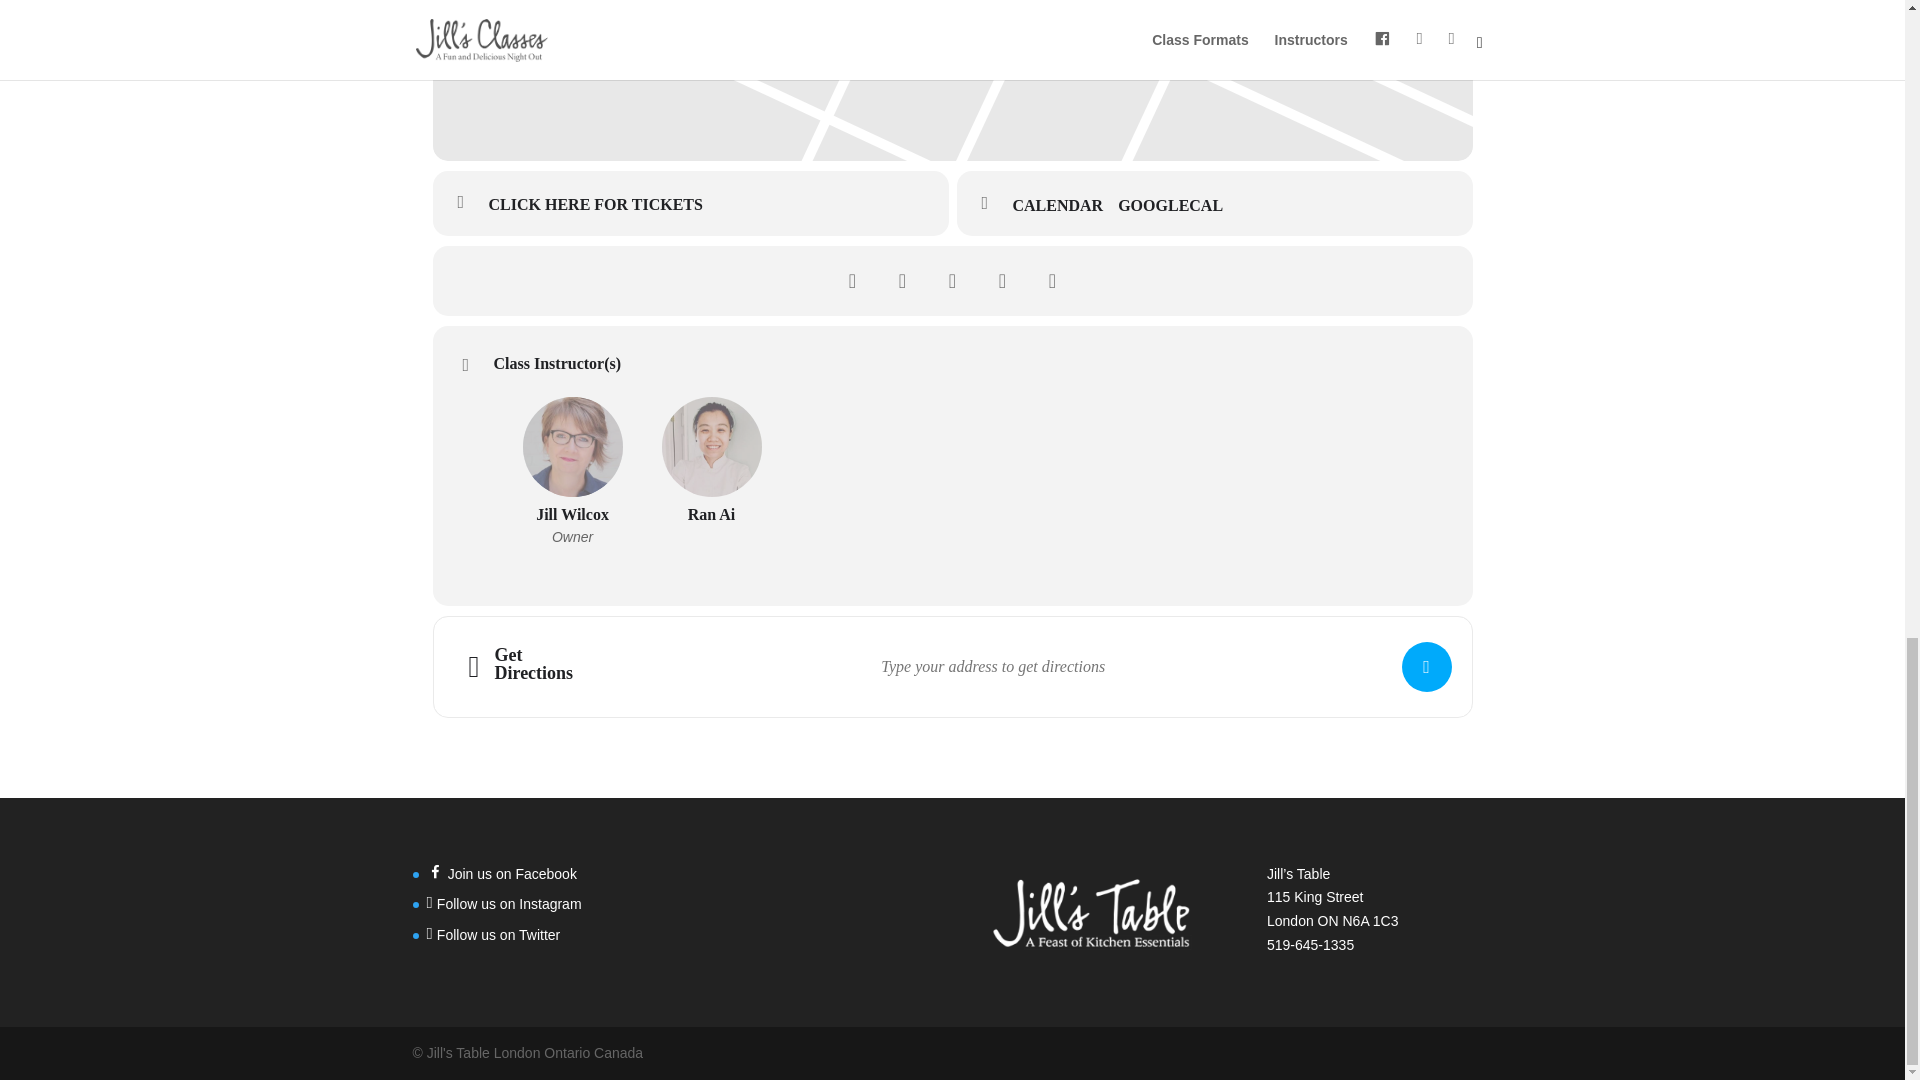 Image resolution: width=1920 pixels, height=1080 pixels. Describe the element at coordinates (1052, 280) in the screenshot. I see `Copy Link` at that location.